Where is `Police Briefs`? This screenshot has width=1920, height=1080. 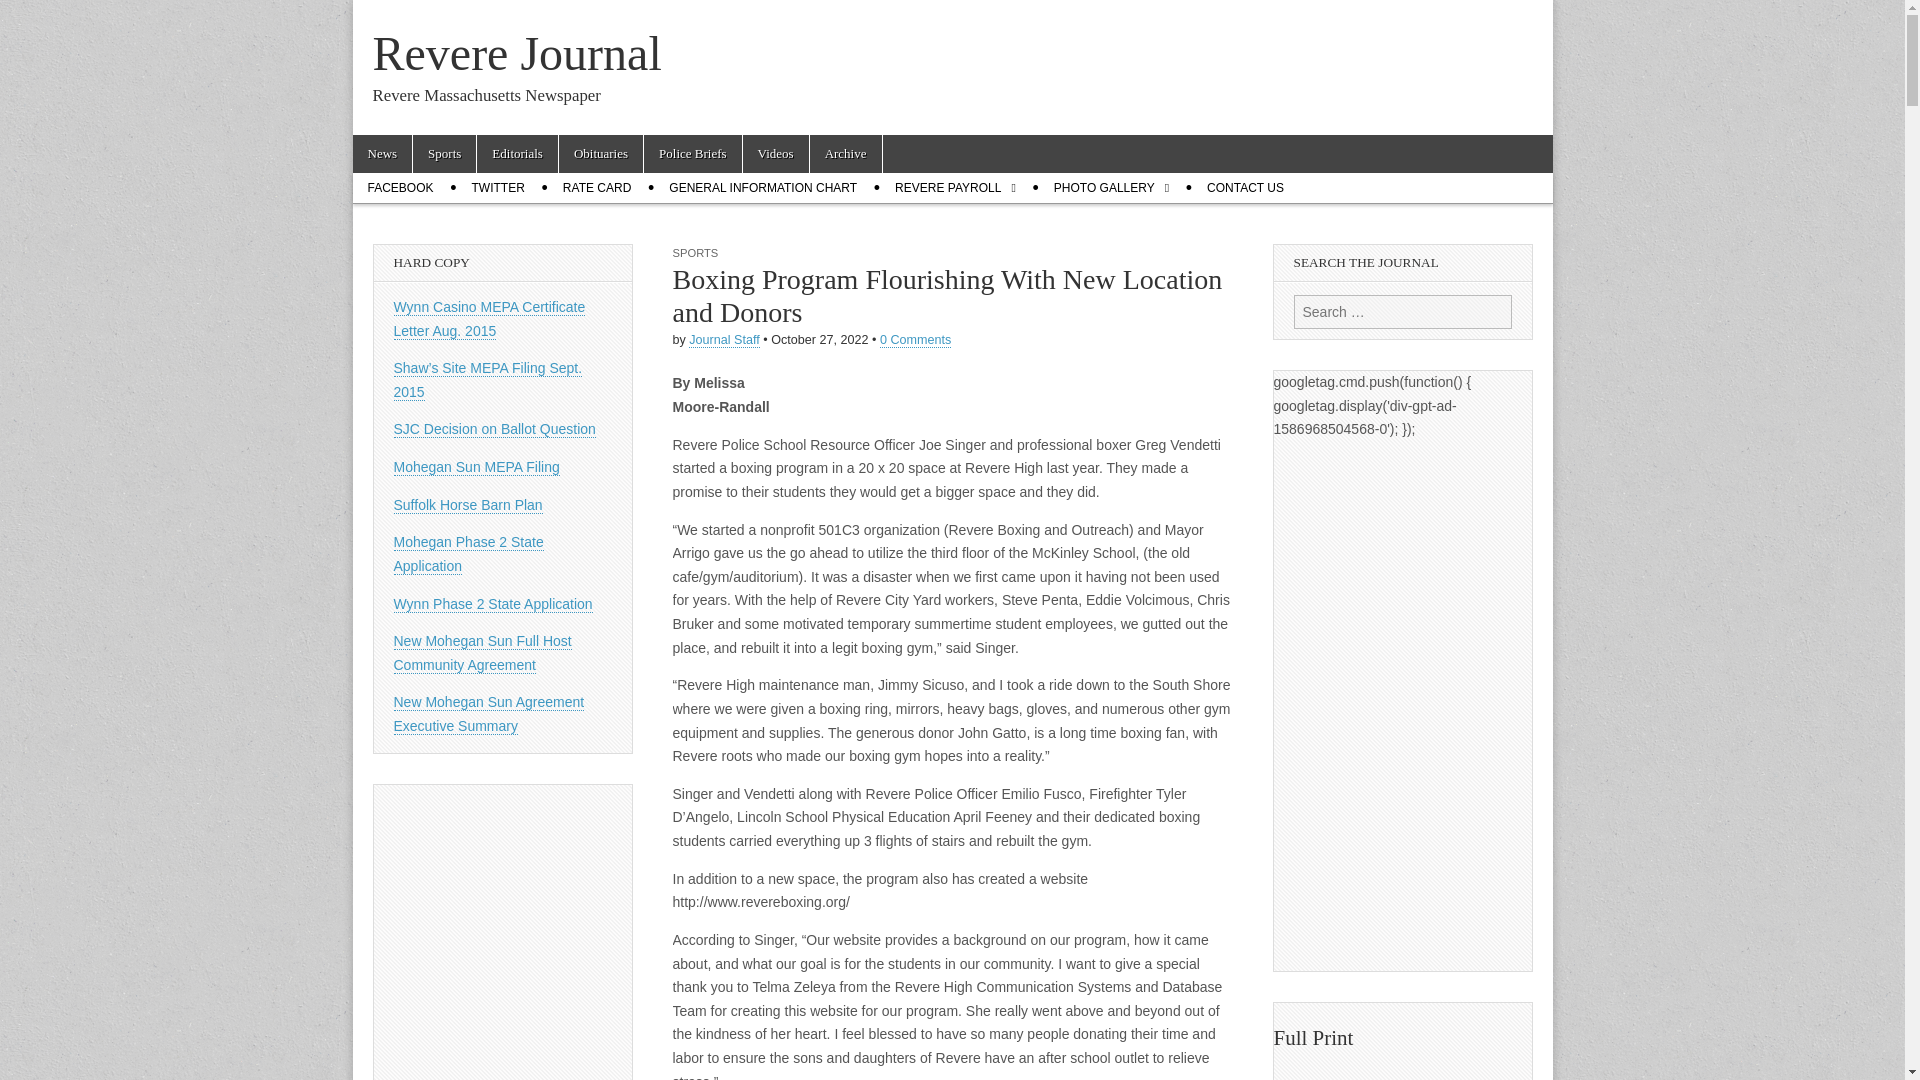
Police Briefs is located at coordinates (692, 154).